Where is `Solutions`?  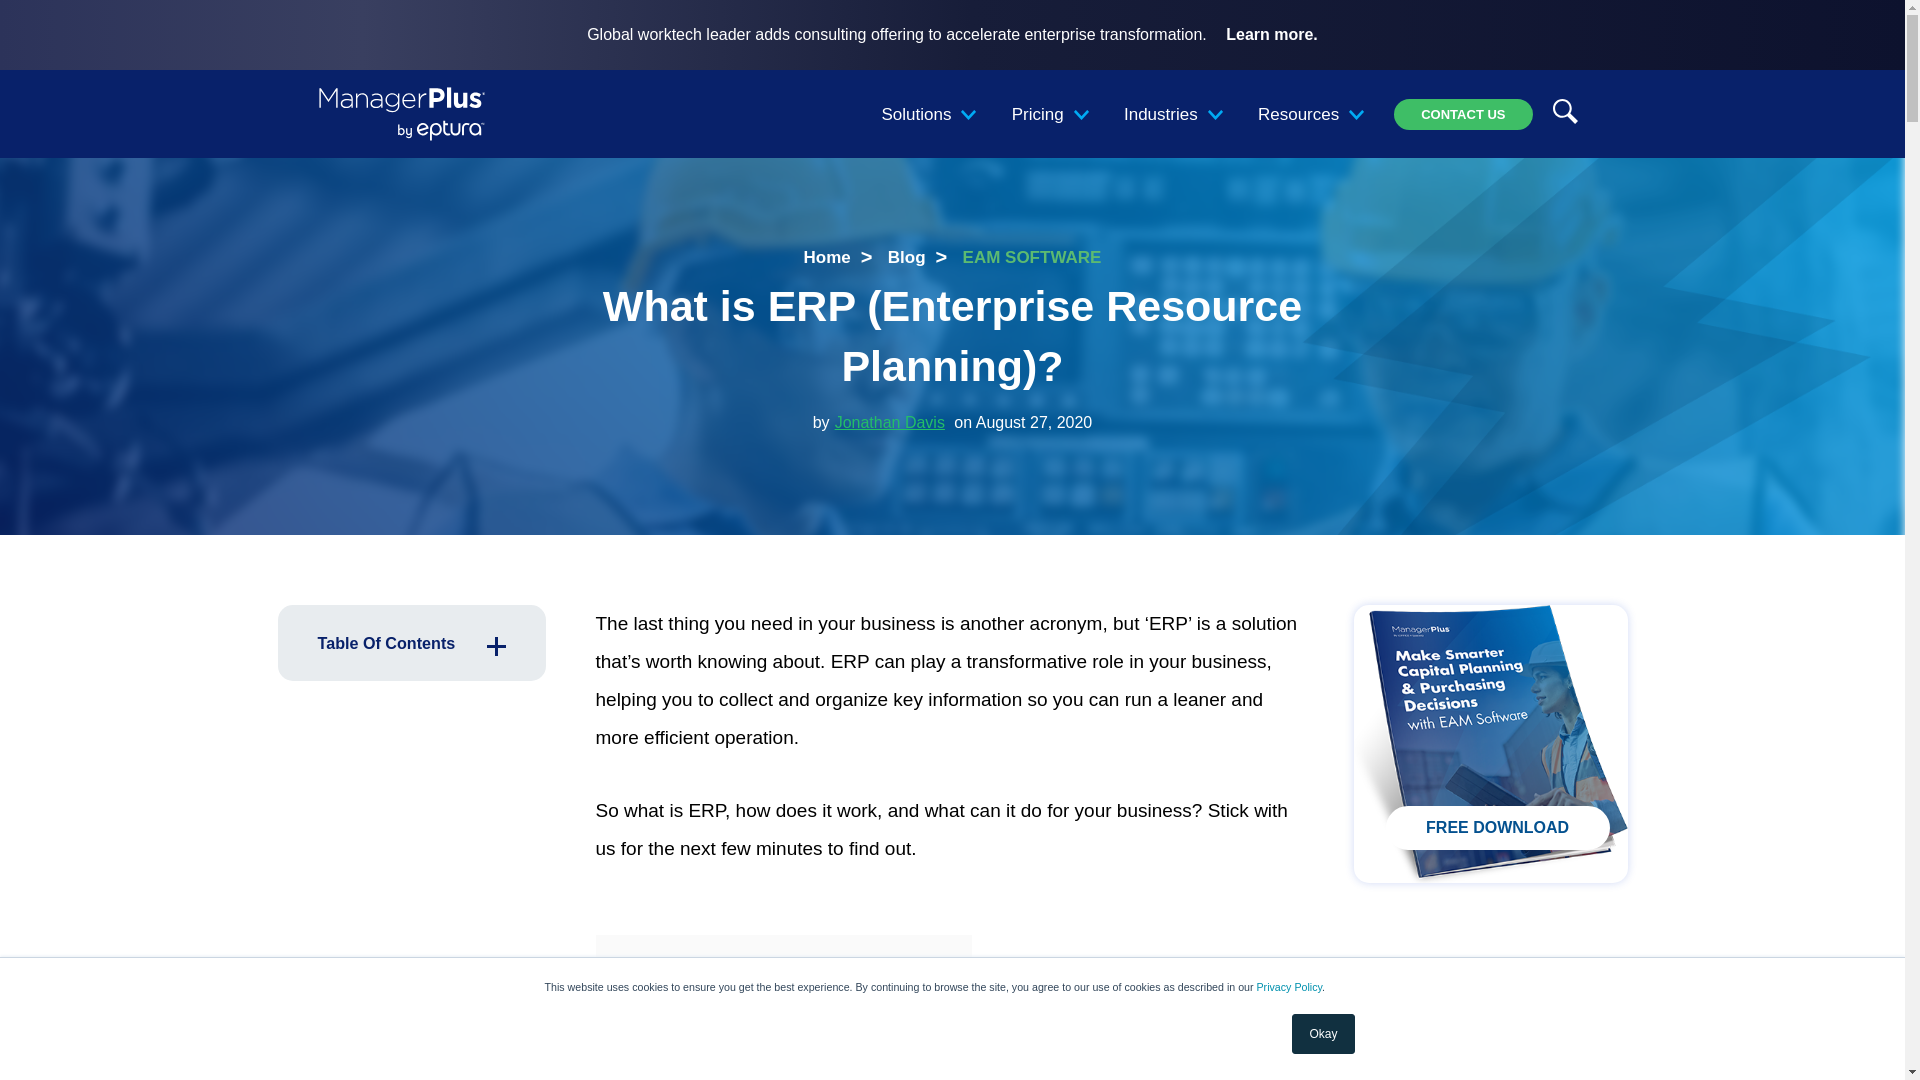 Solutions is located at coordinates (924, 114).